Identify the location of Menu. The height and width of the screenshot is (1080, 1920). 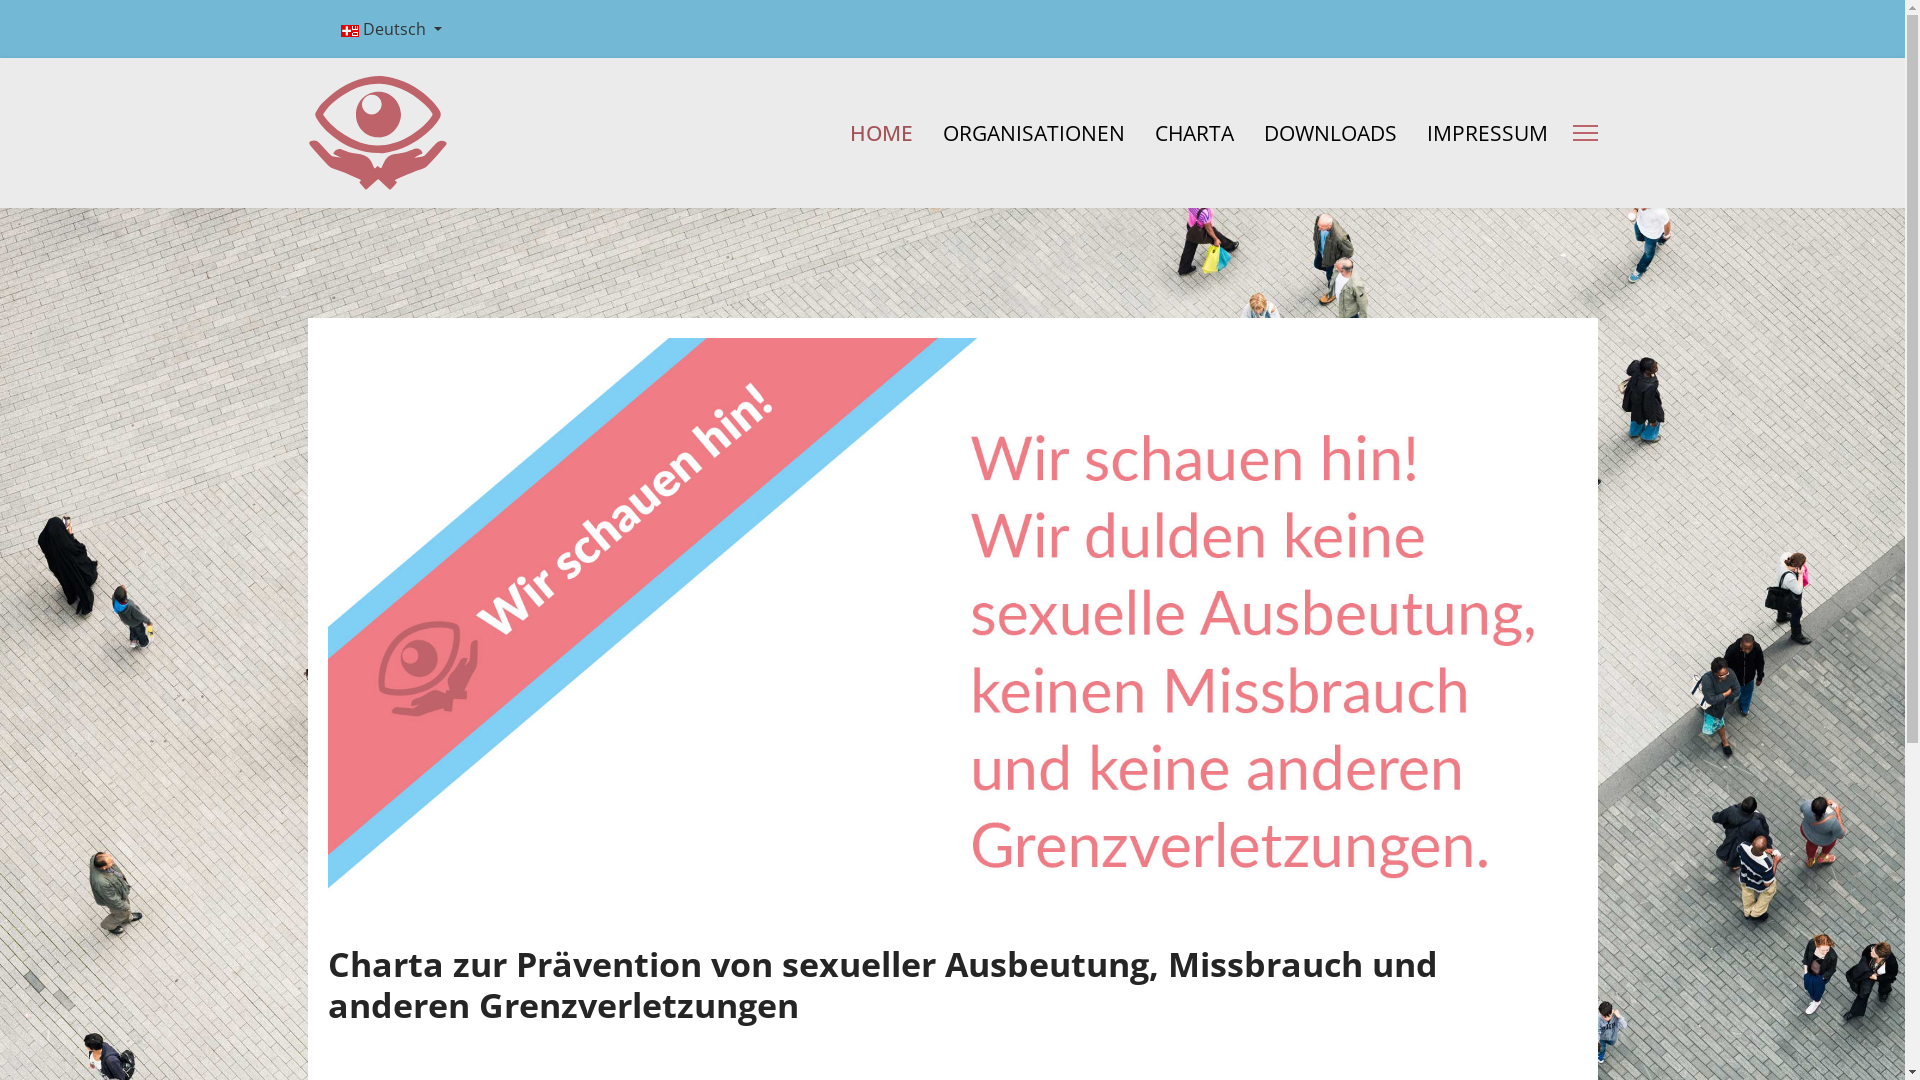
(1584, 133).